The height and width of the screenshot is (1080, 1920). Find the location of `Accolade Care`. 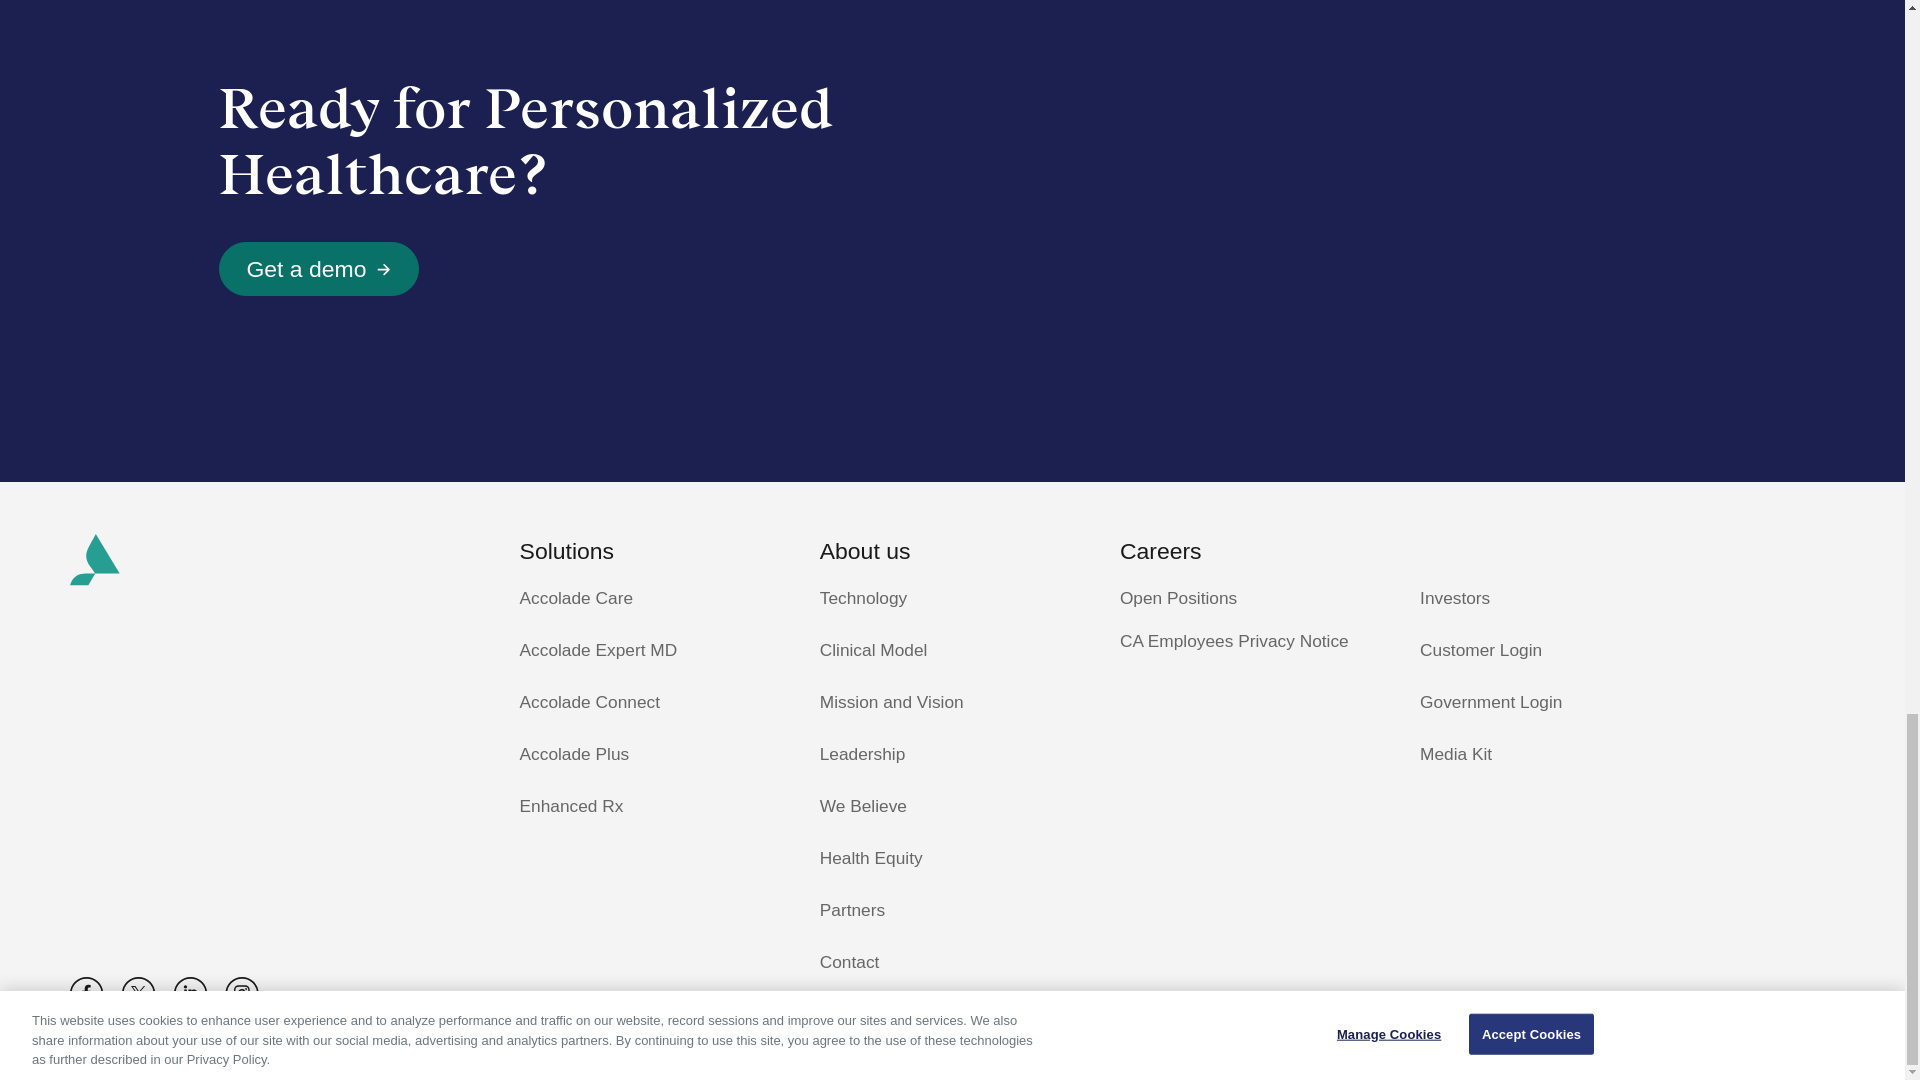

Accolade Care is located at coordinates (652, 560).